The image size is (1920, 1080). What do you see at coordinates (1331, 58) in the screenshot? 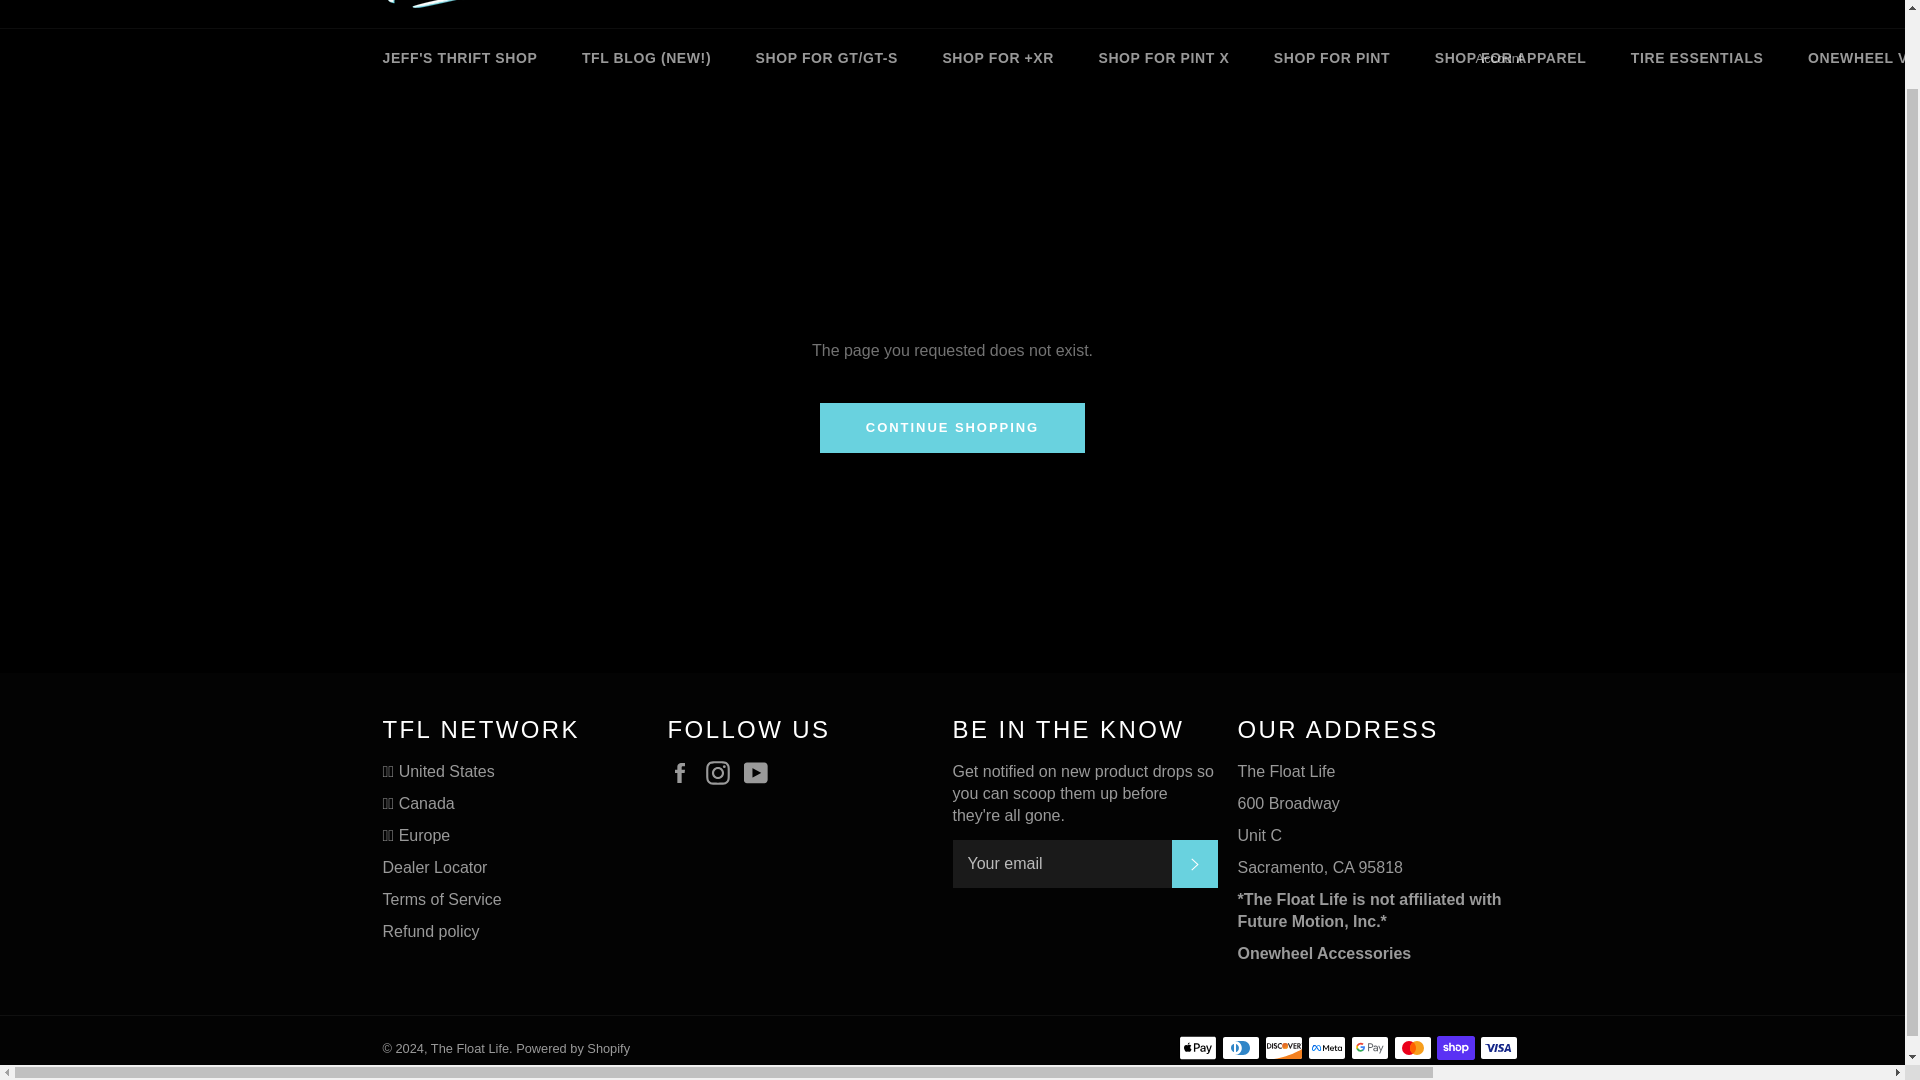
I see `SHOP FOR PINT` at bounding box center [1331, 58].